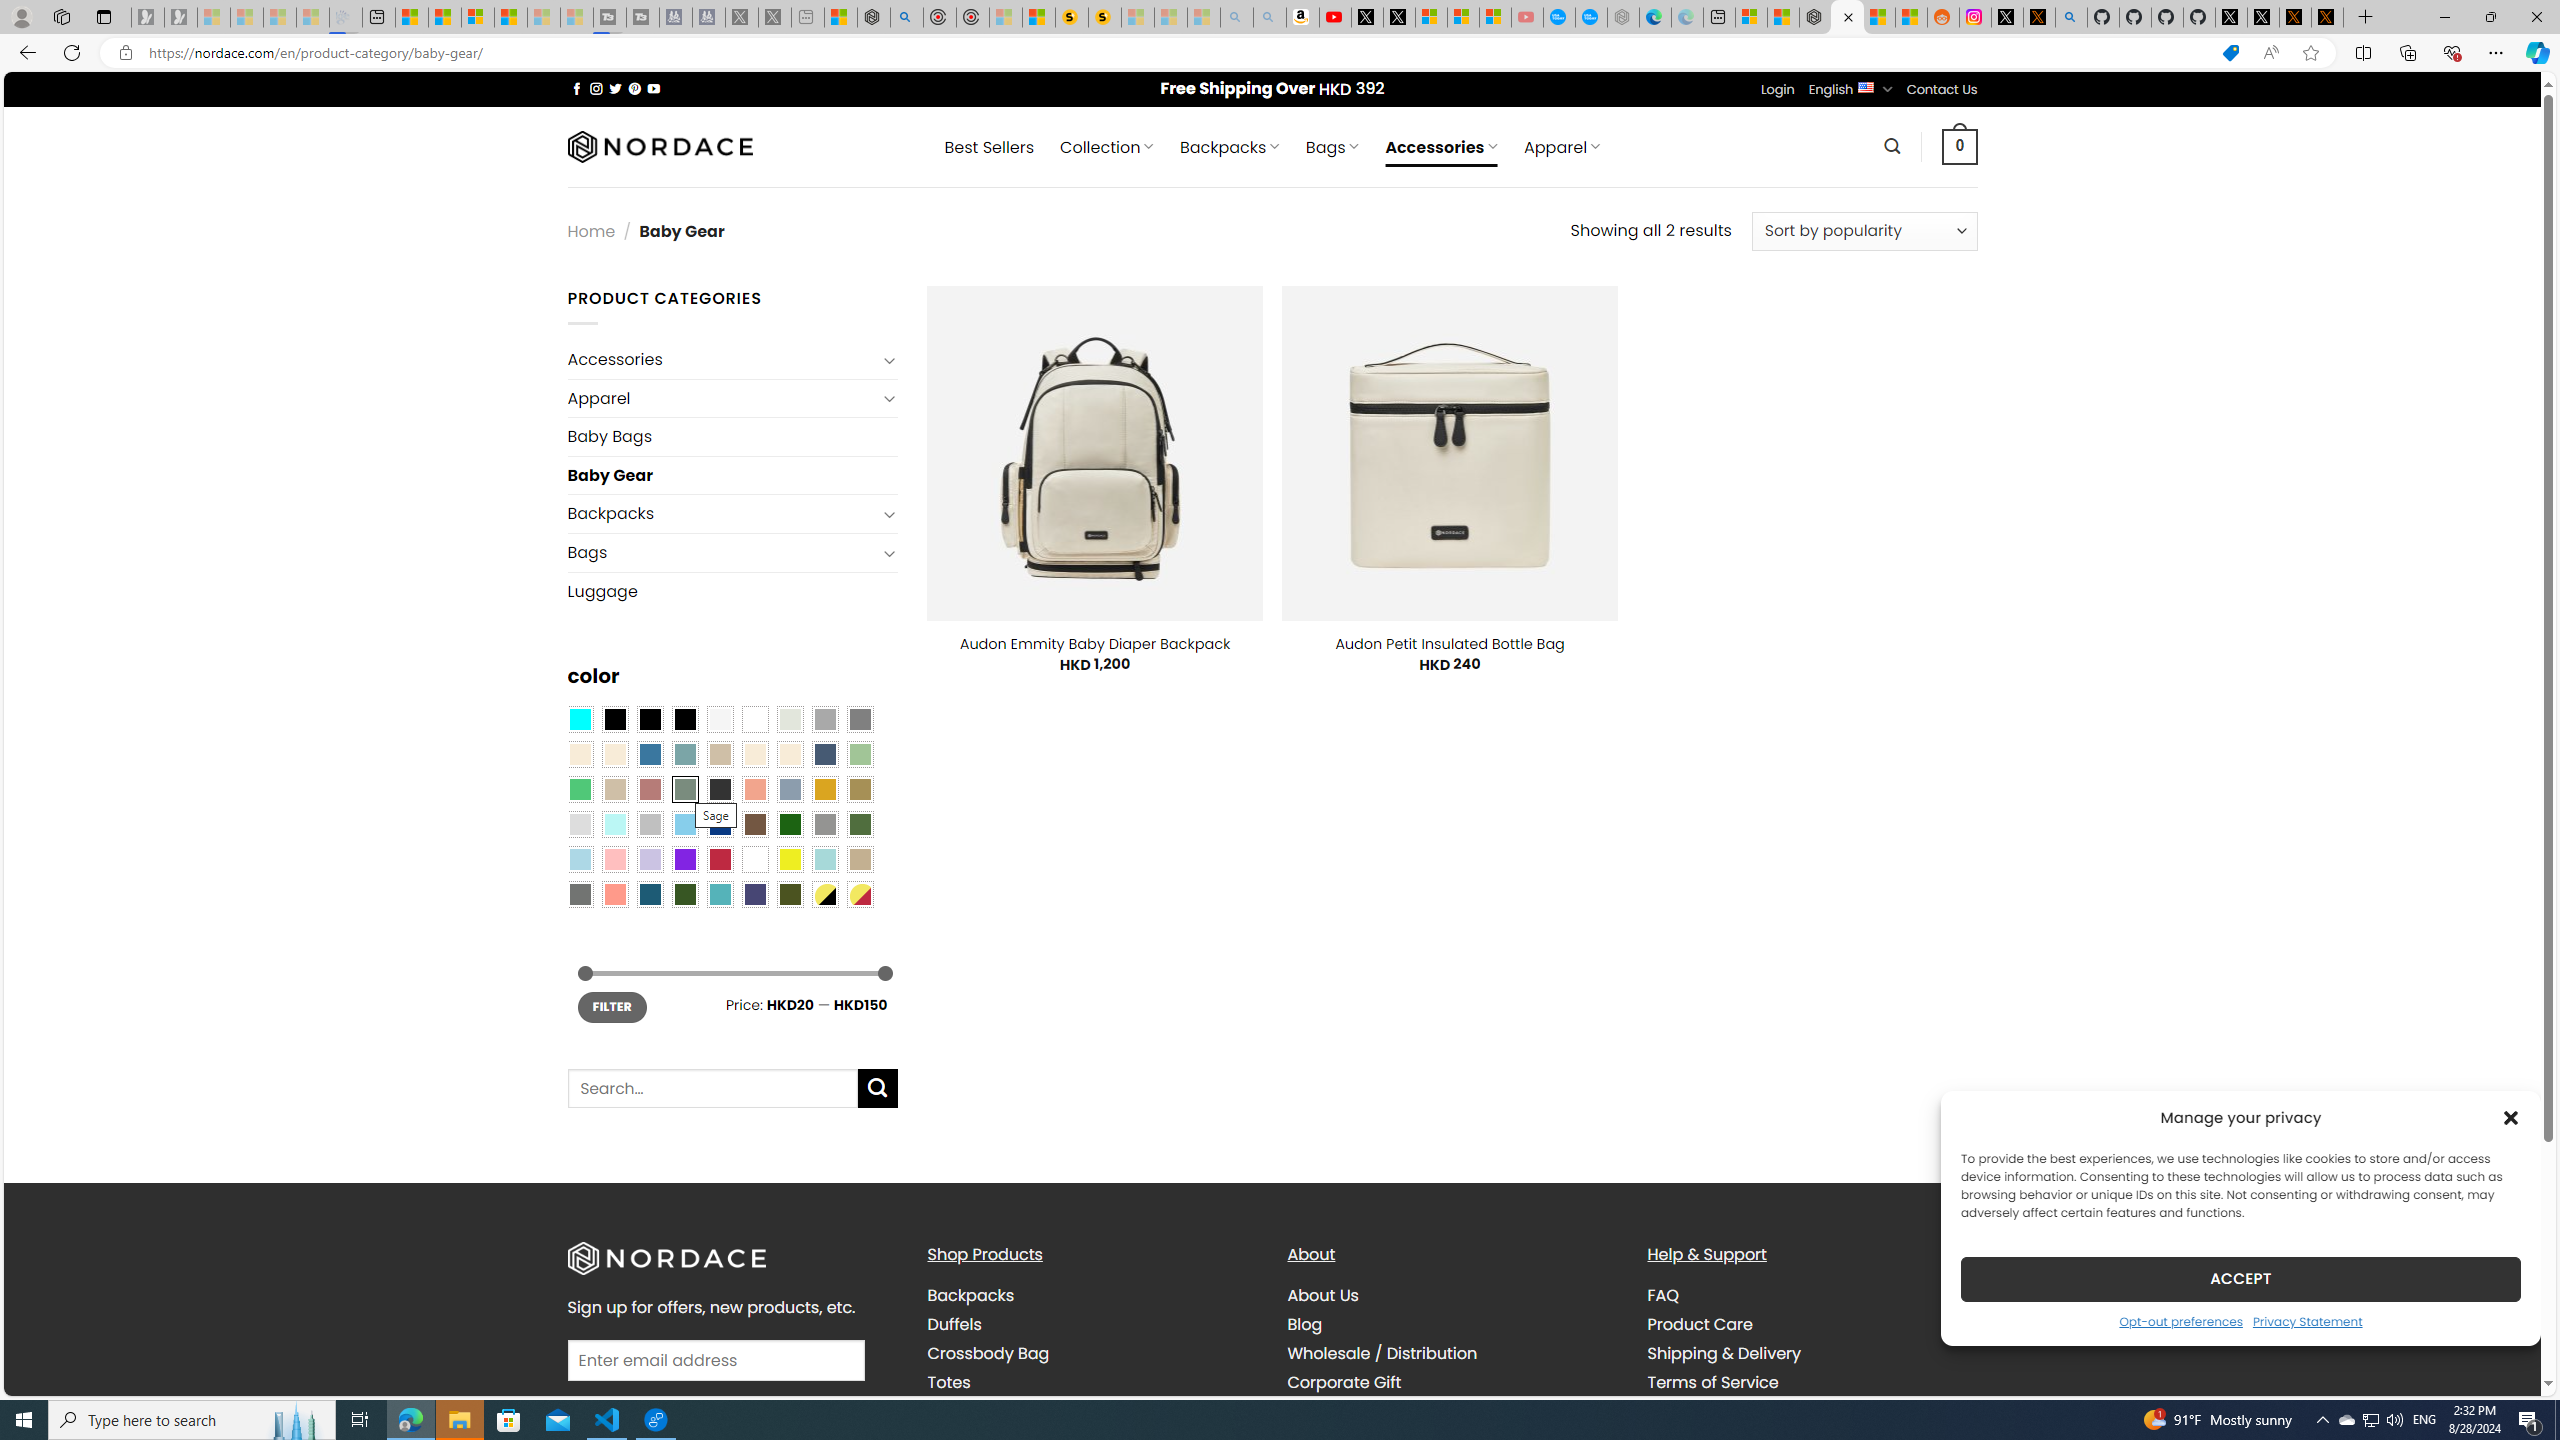 Image resolution: width=2560 pixels, height=1440 pixels. I want to click on Bags, so click(722, 552).